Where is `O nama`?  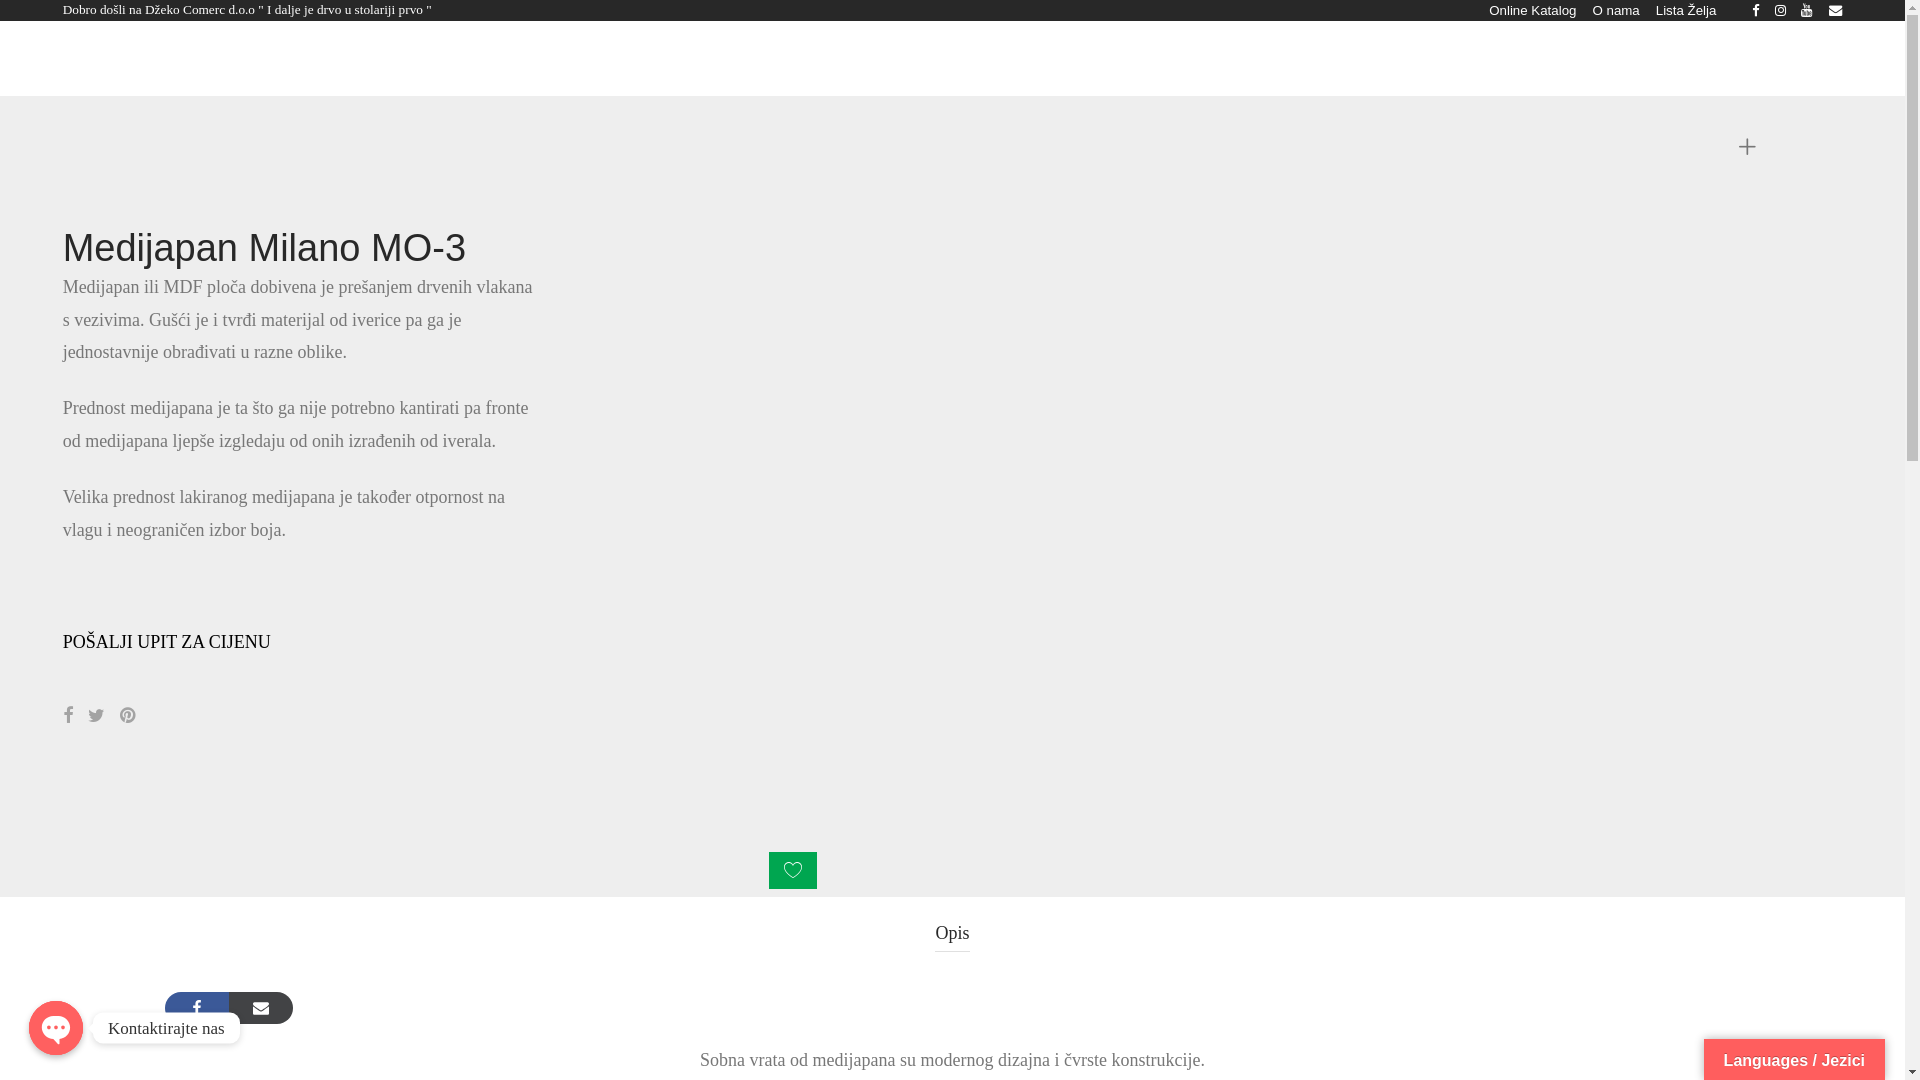
O nama is located at coordinates (1616, 10).